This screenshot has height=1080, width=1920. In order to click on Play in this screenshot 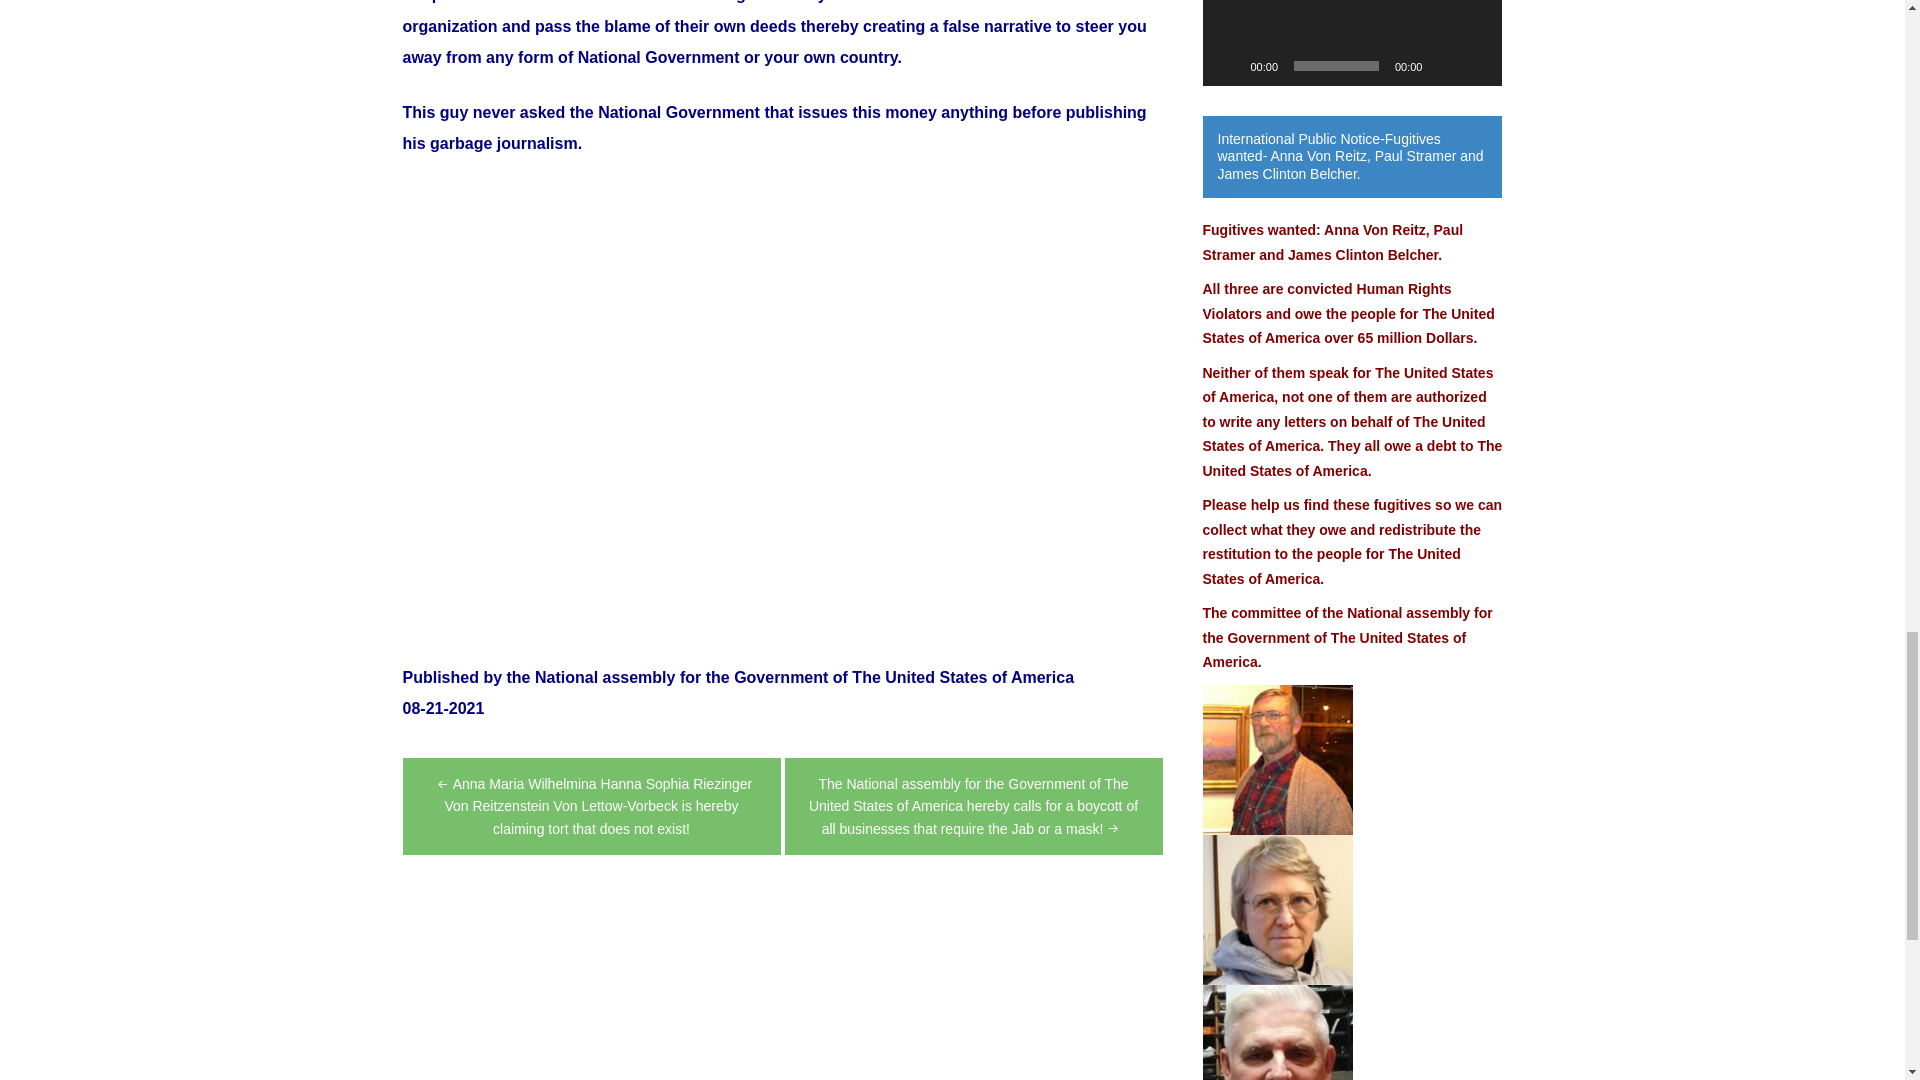, I will do `click(1228, 66)`.